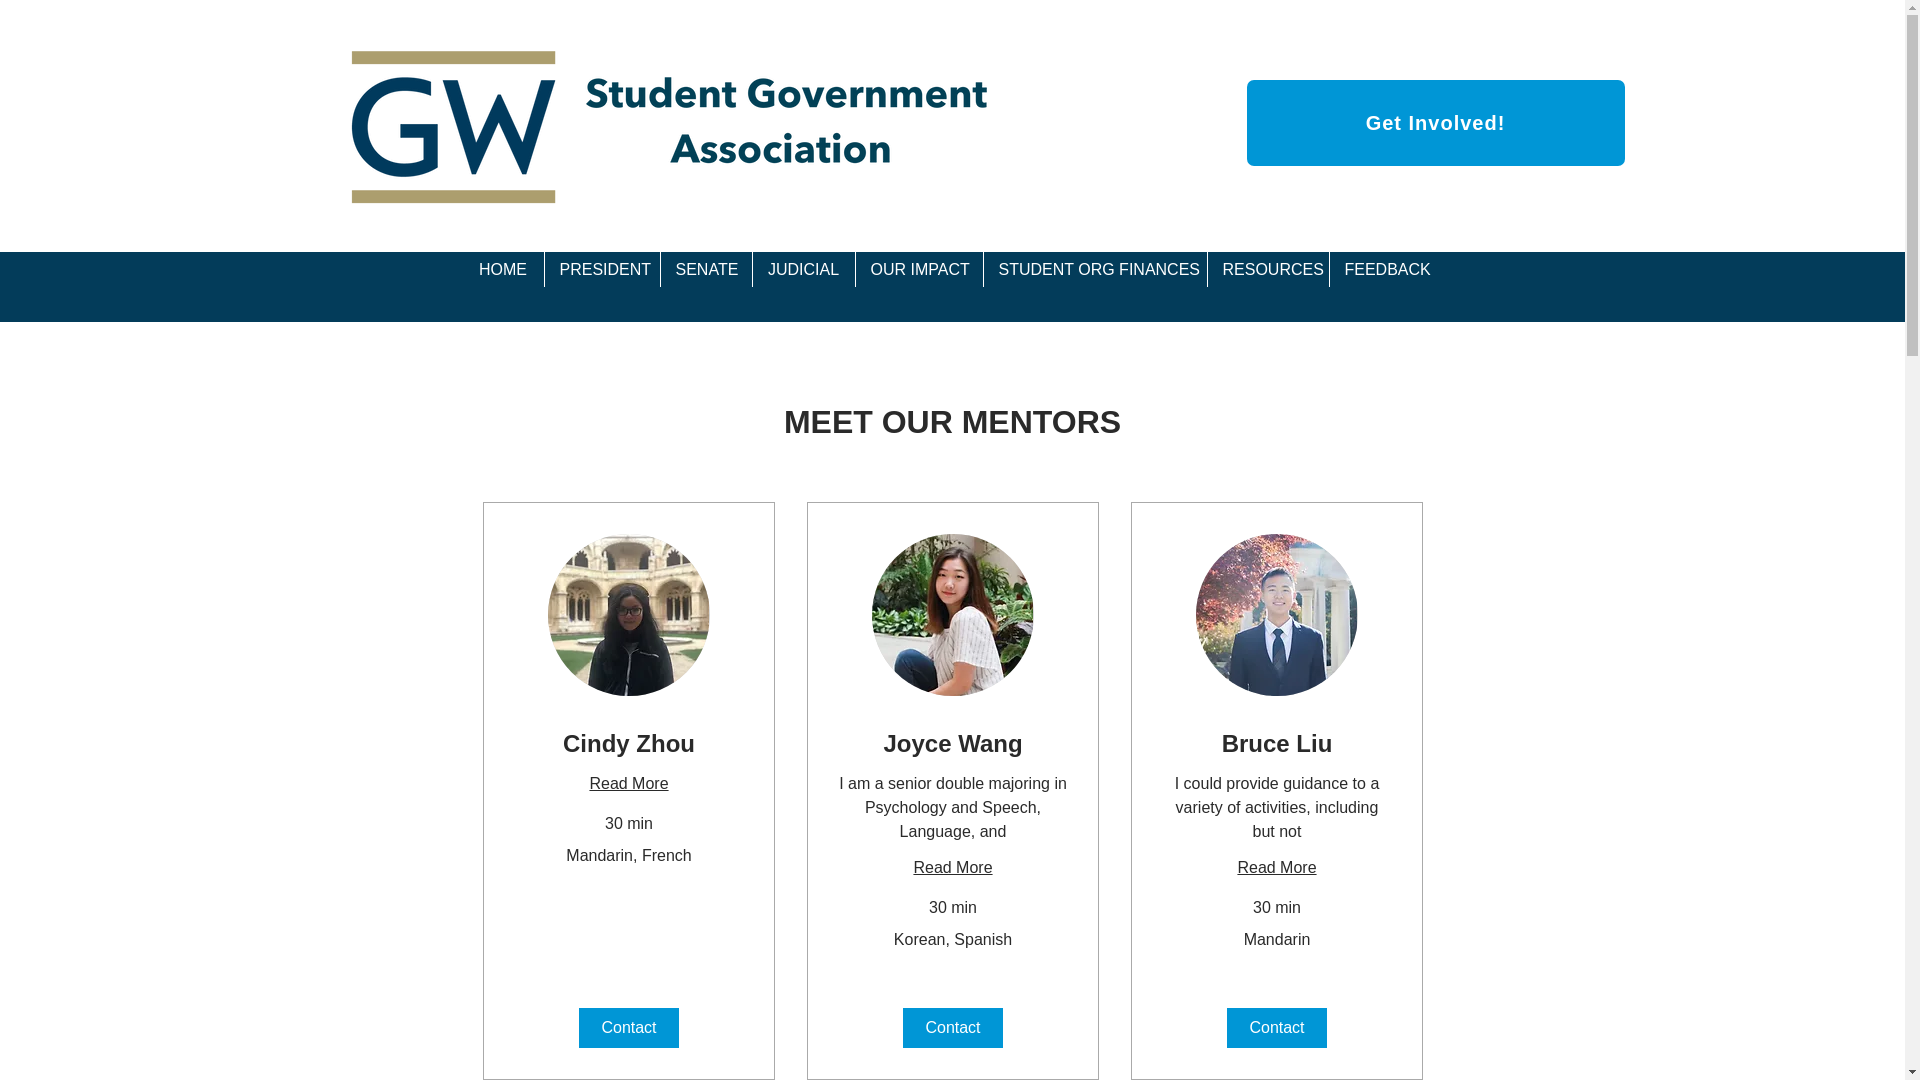  I want to click on Read More, so click(1276, 868).